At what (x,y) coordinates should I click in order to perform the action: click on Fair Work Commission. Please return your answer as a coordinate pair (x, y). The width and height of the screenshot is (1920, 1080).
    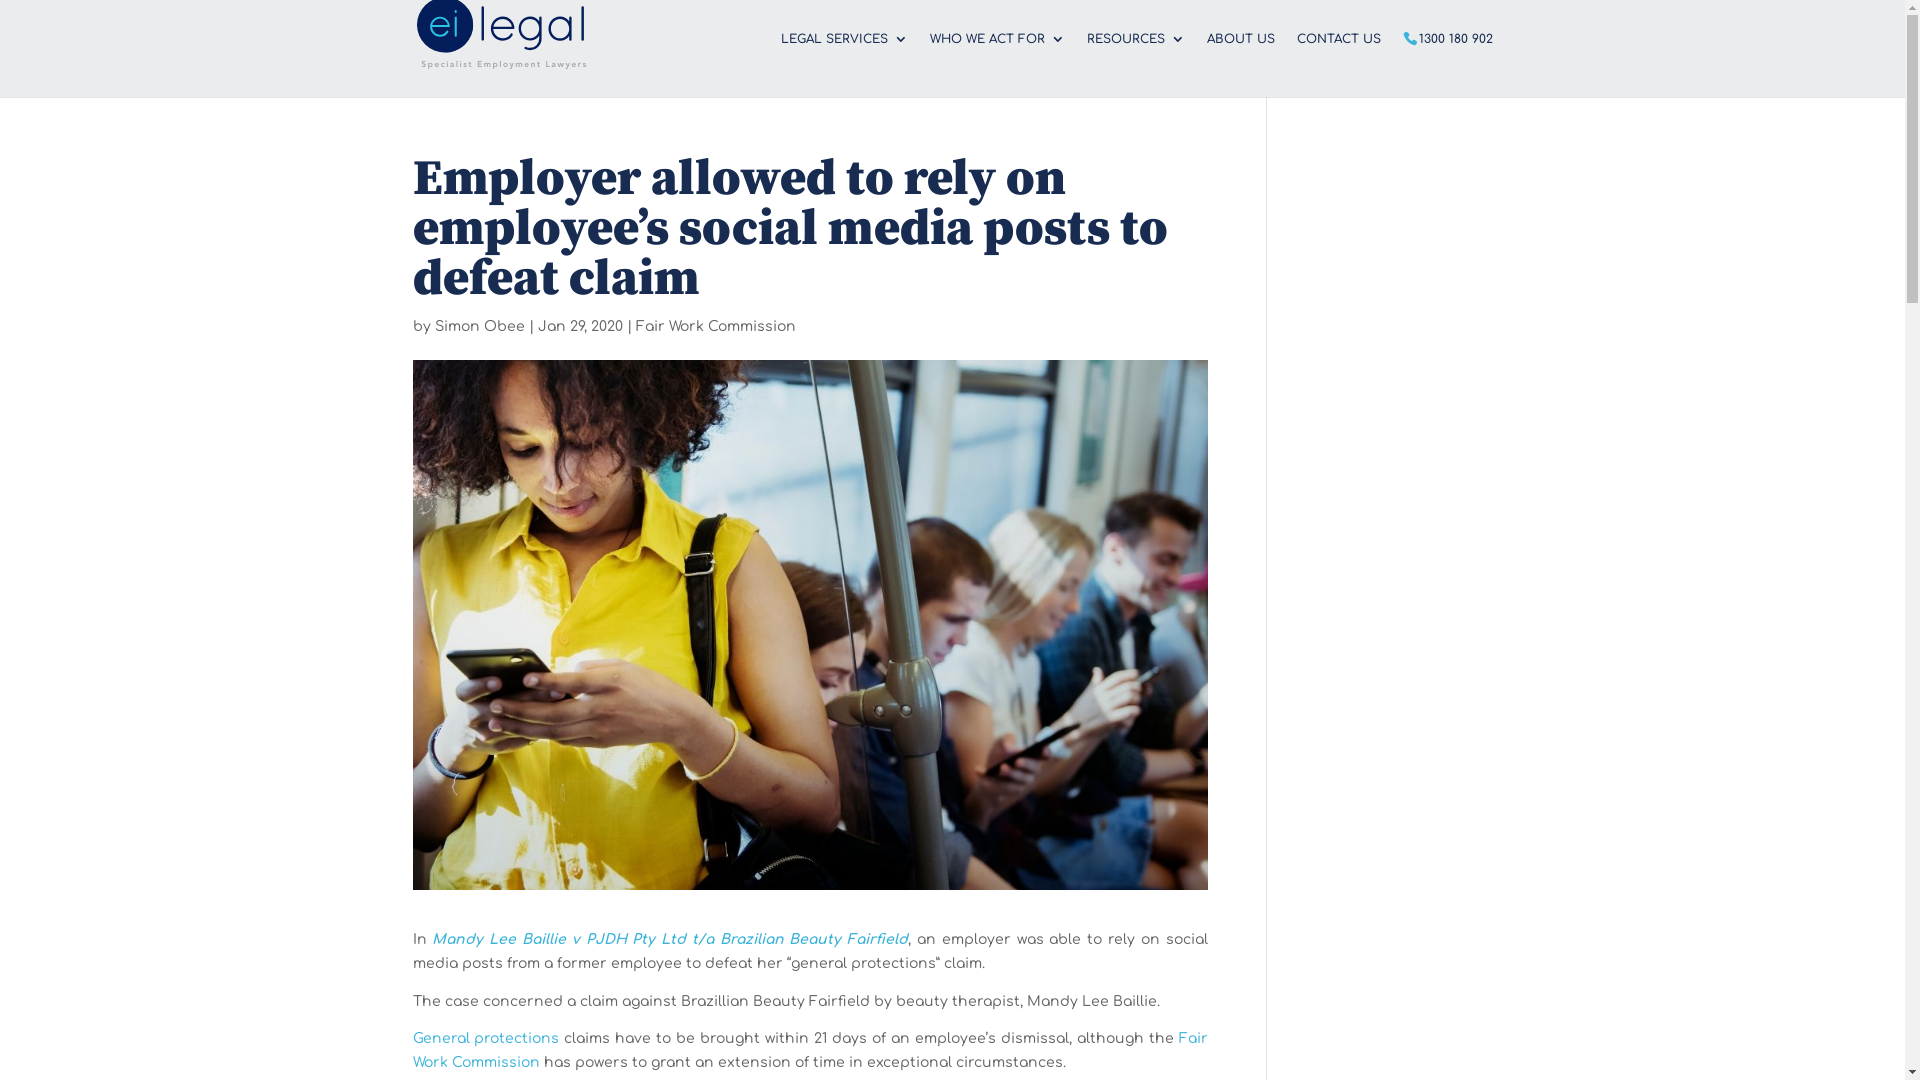
    Looking at the image, I should click on (716, 326).